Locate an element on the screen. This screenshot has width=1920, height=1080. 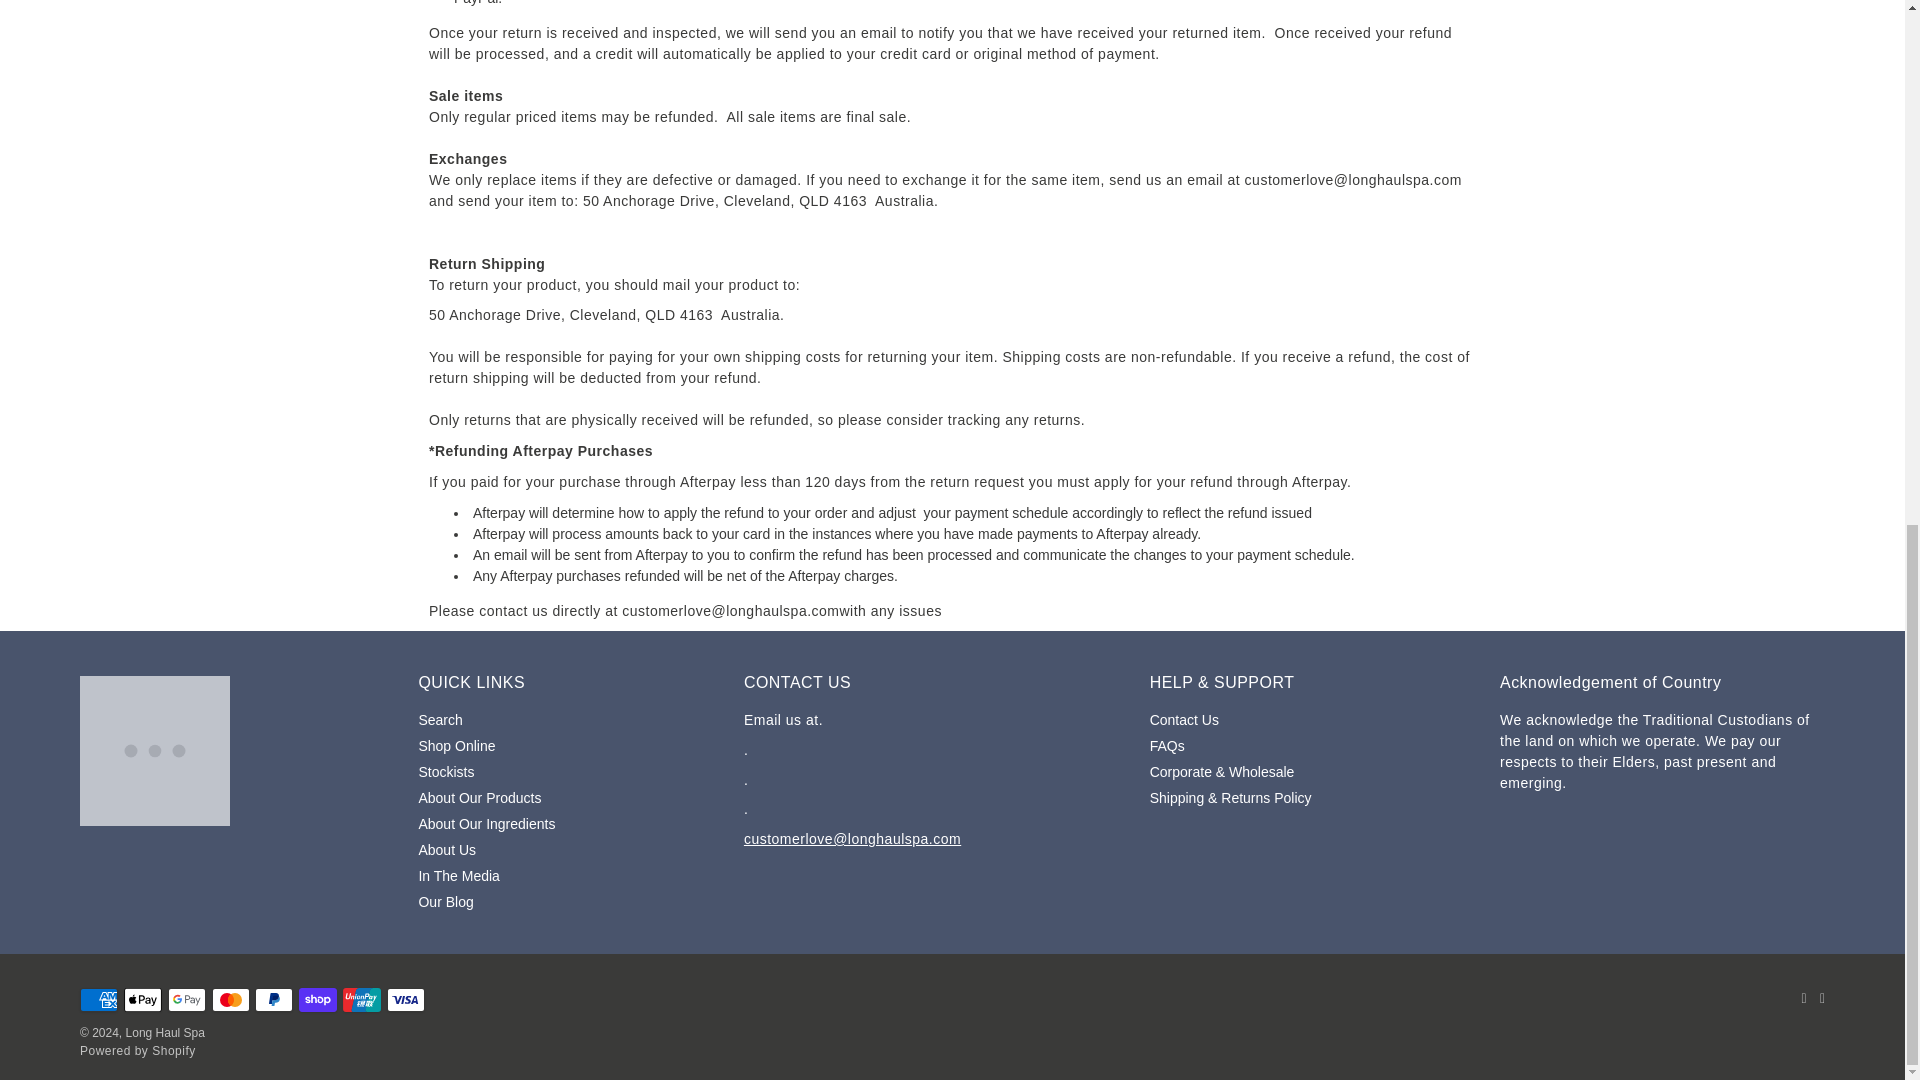
American Express is located at coordinates (98, 1000).